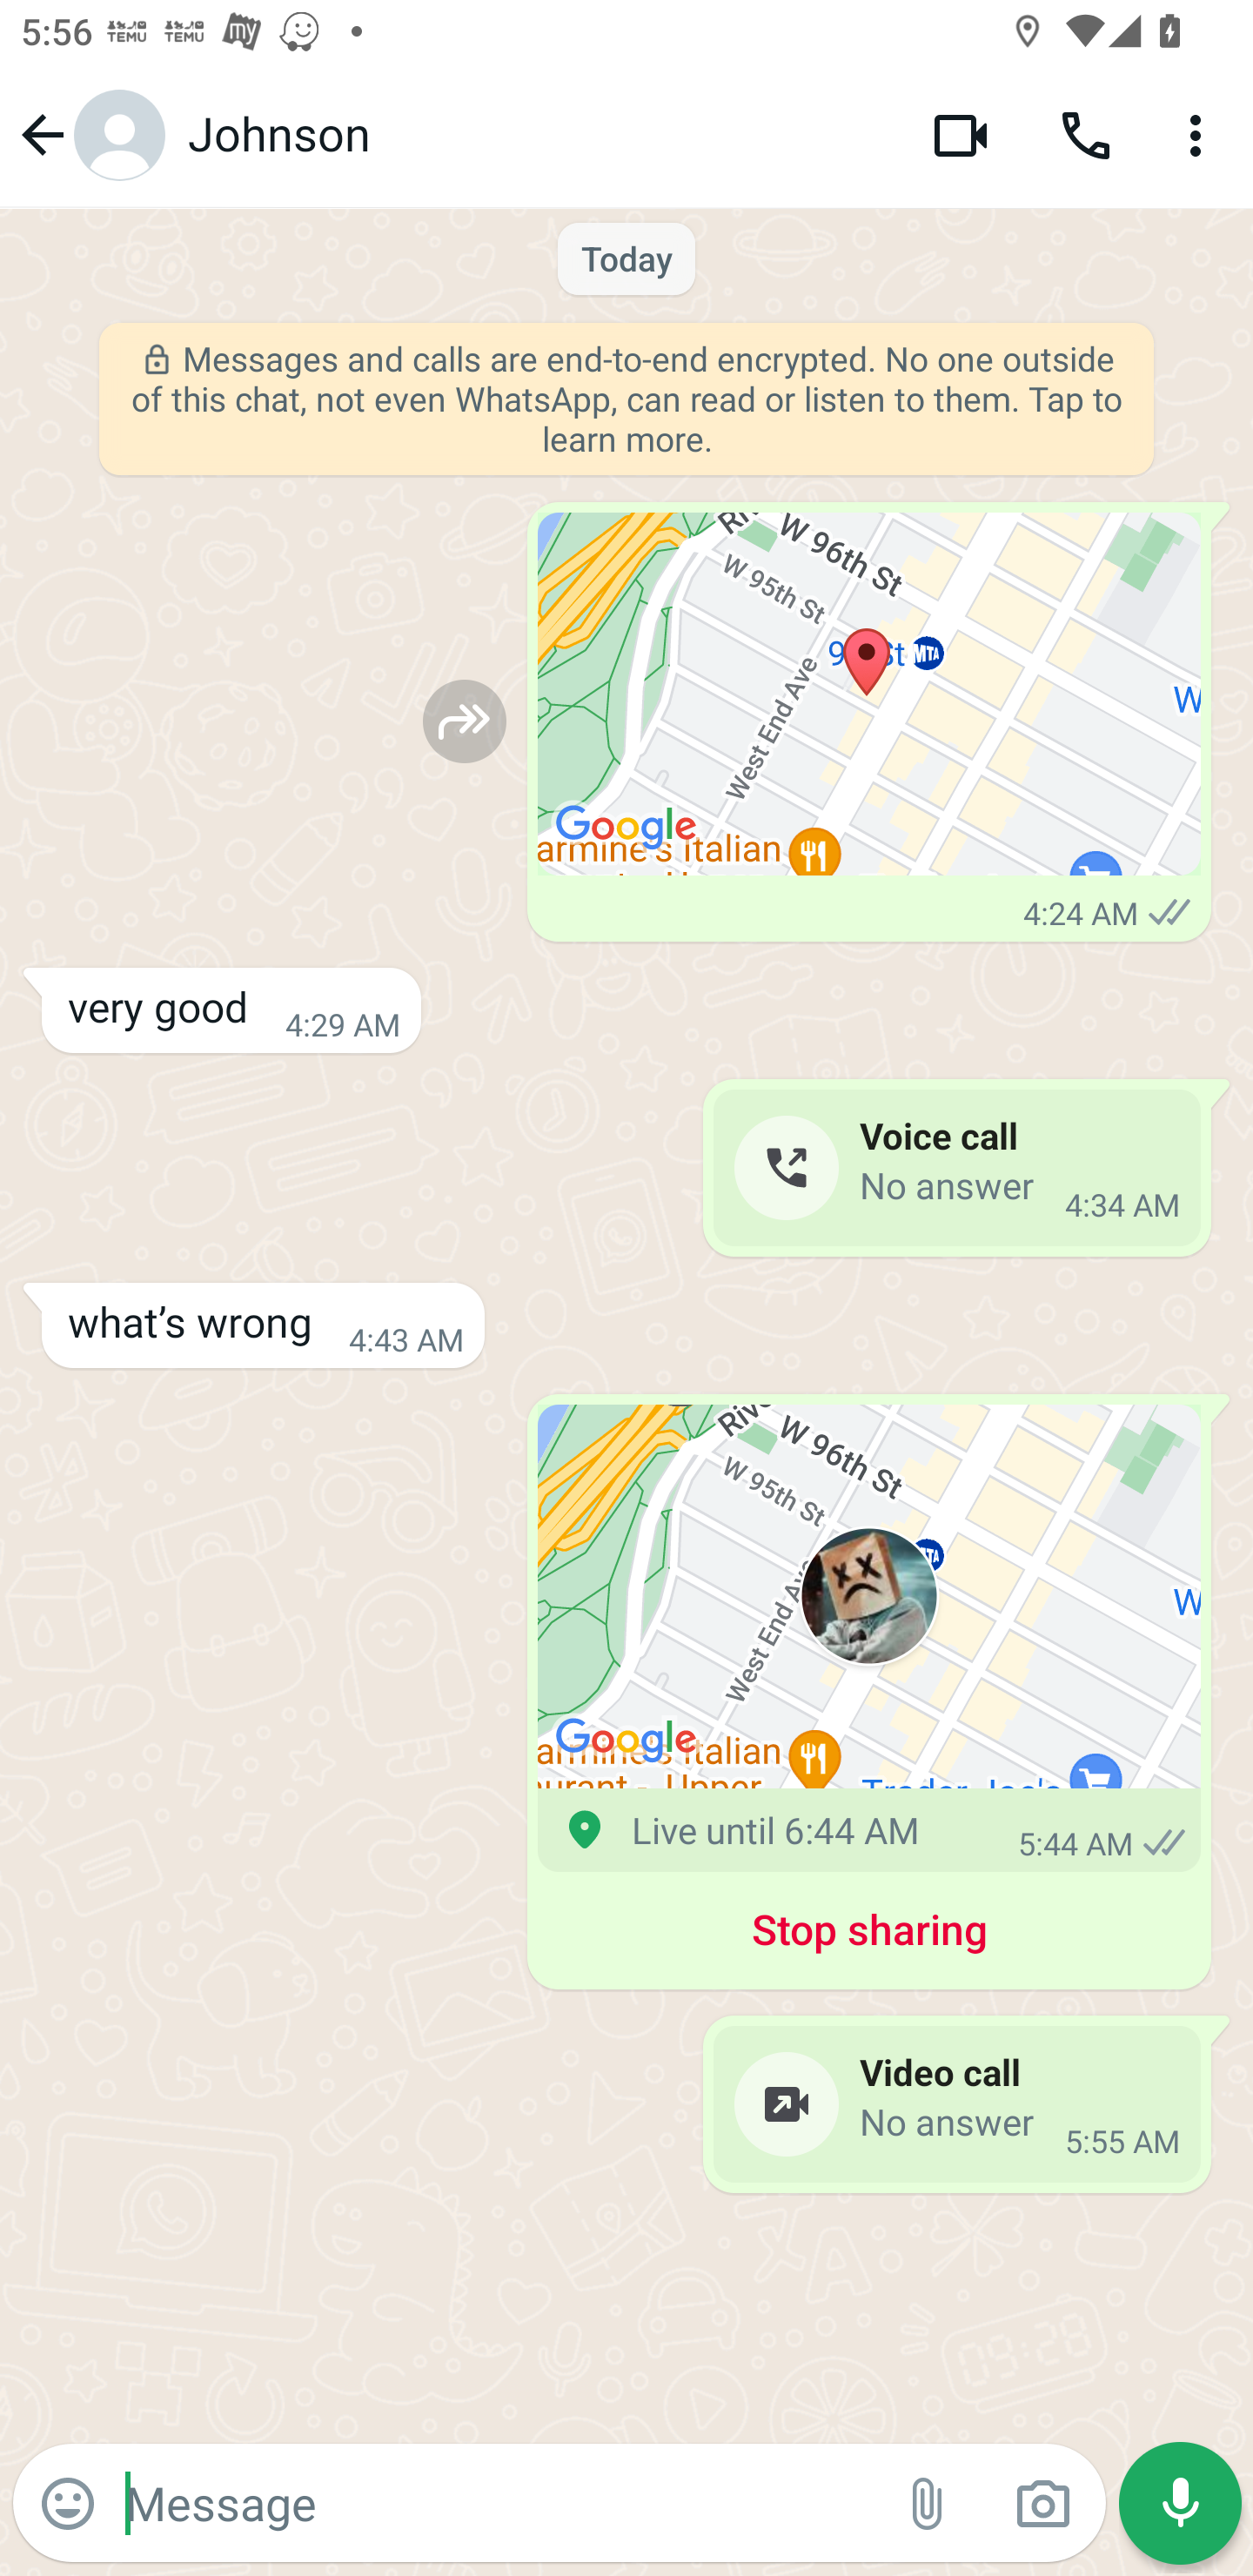 Image resolution: width=1253 pixels, height=2576 pixels. What do you see at coordinates (1086, 134) in the screenshot?
I see `Voice call` at bounding box center [1086, 134].